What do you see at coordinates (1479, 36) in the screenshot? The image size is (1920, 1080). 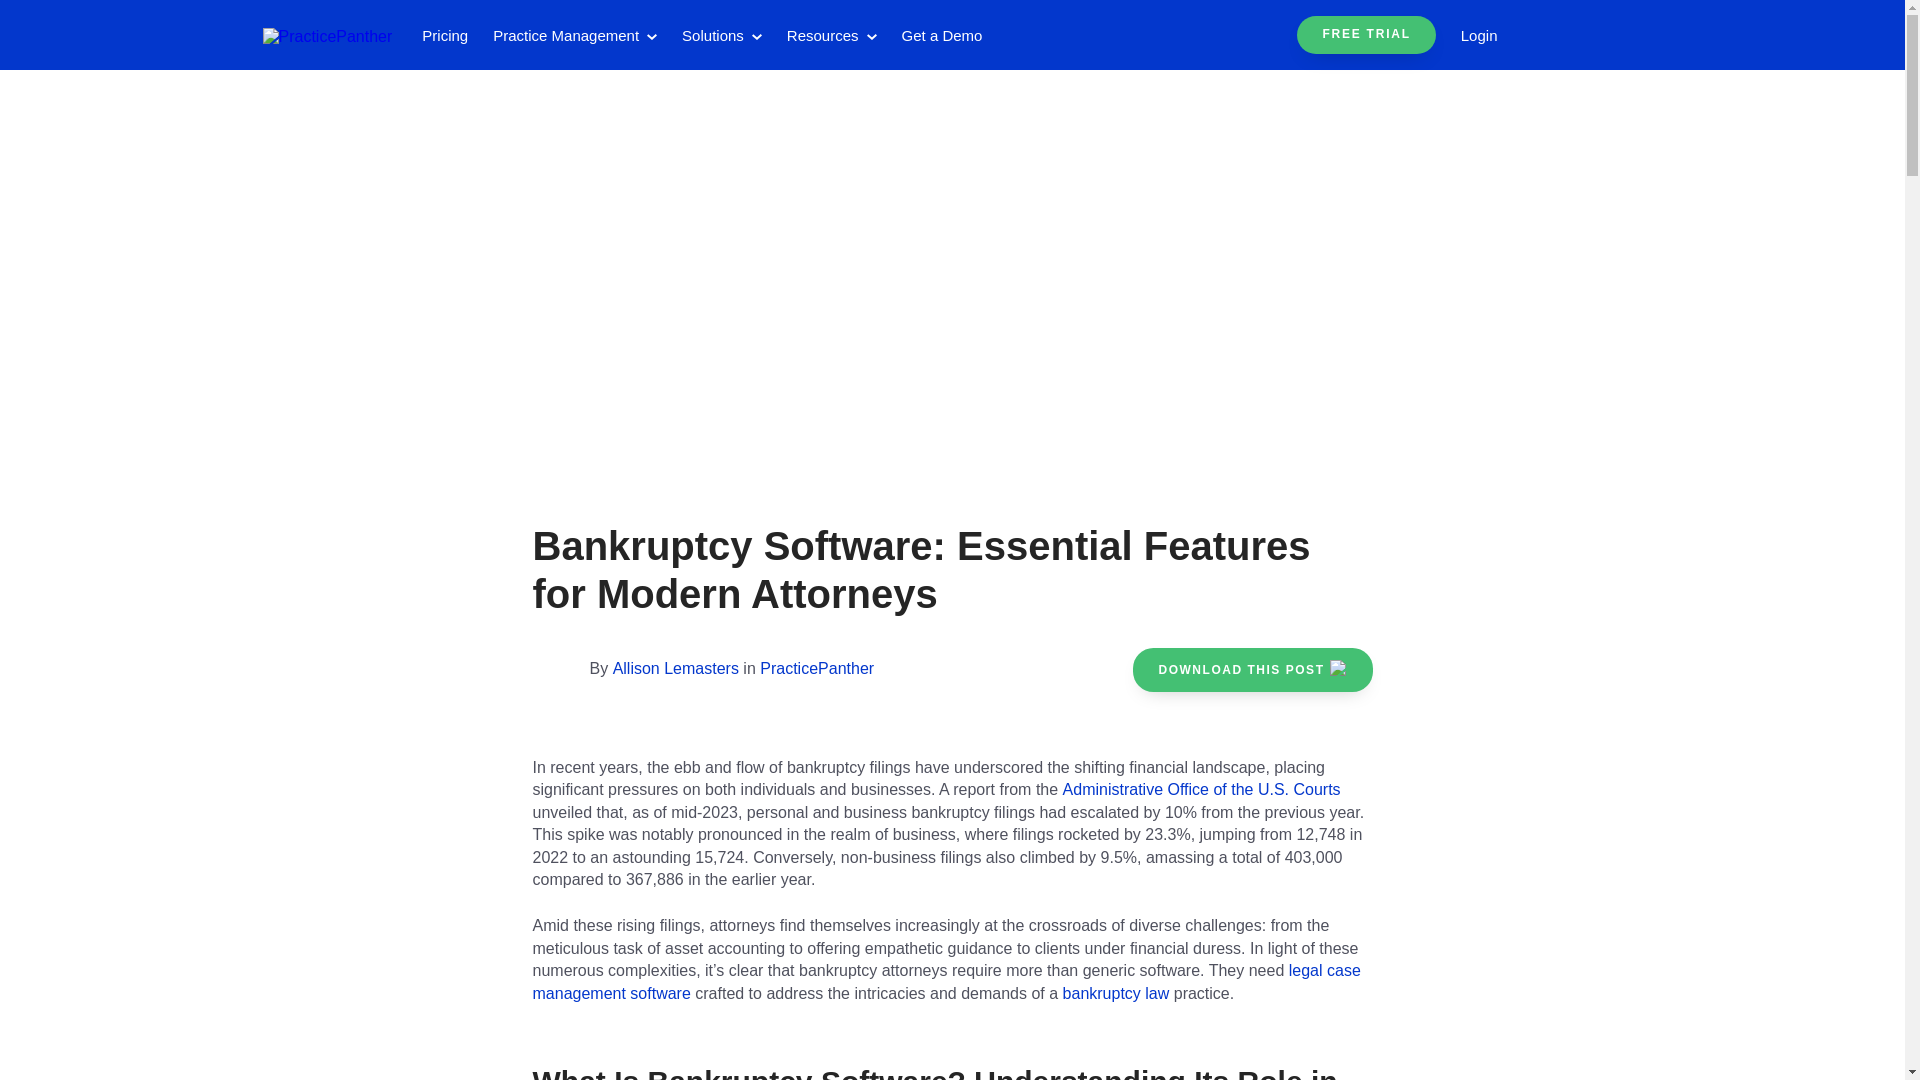 I see `Login` at bounding box center [1479, 36].